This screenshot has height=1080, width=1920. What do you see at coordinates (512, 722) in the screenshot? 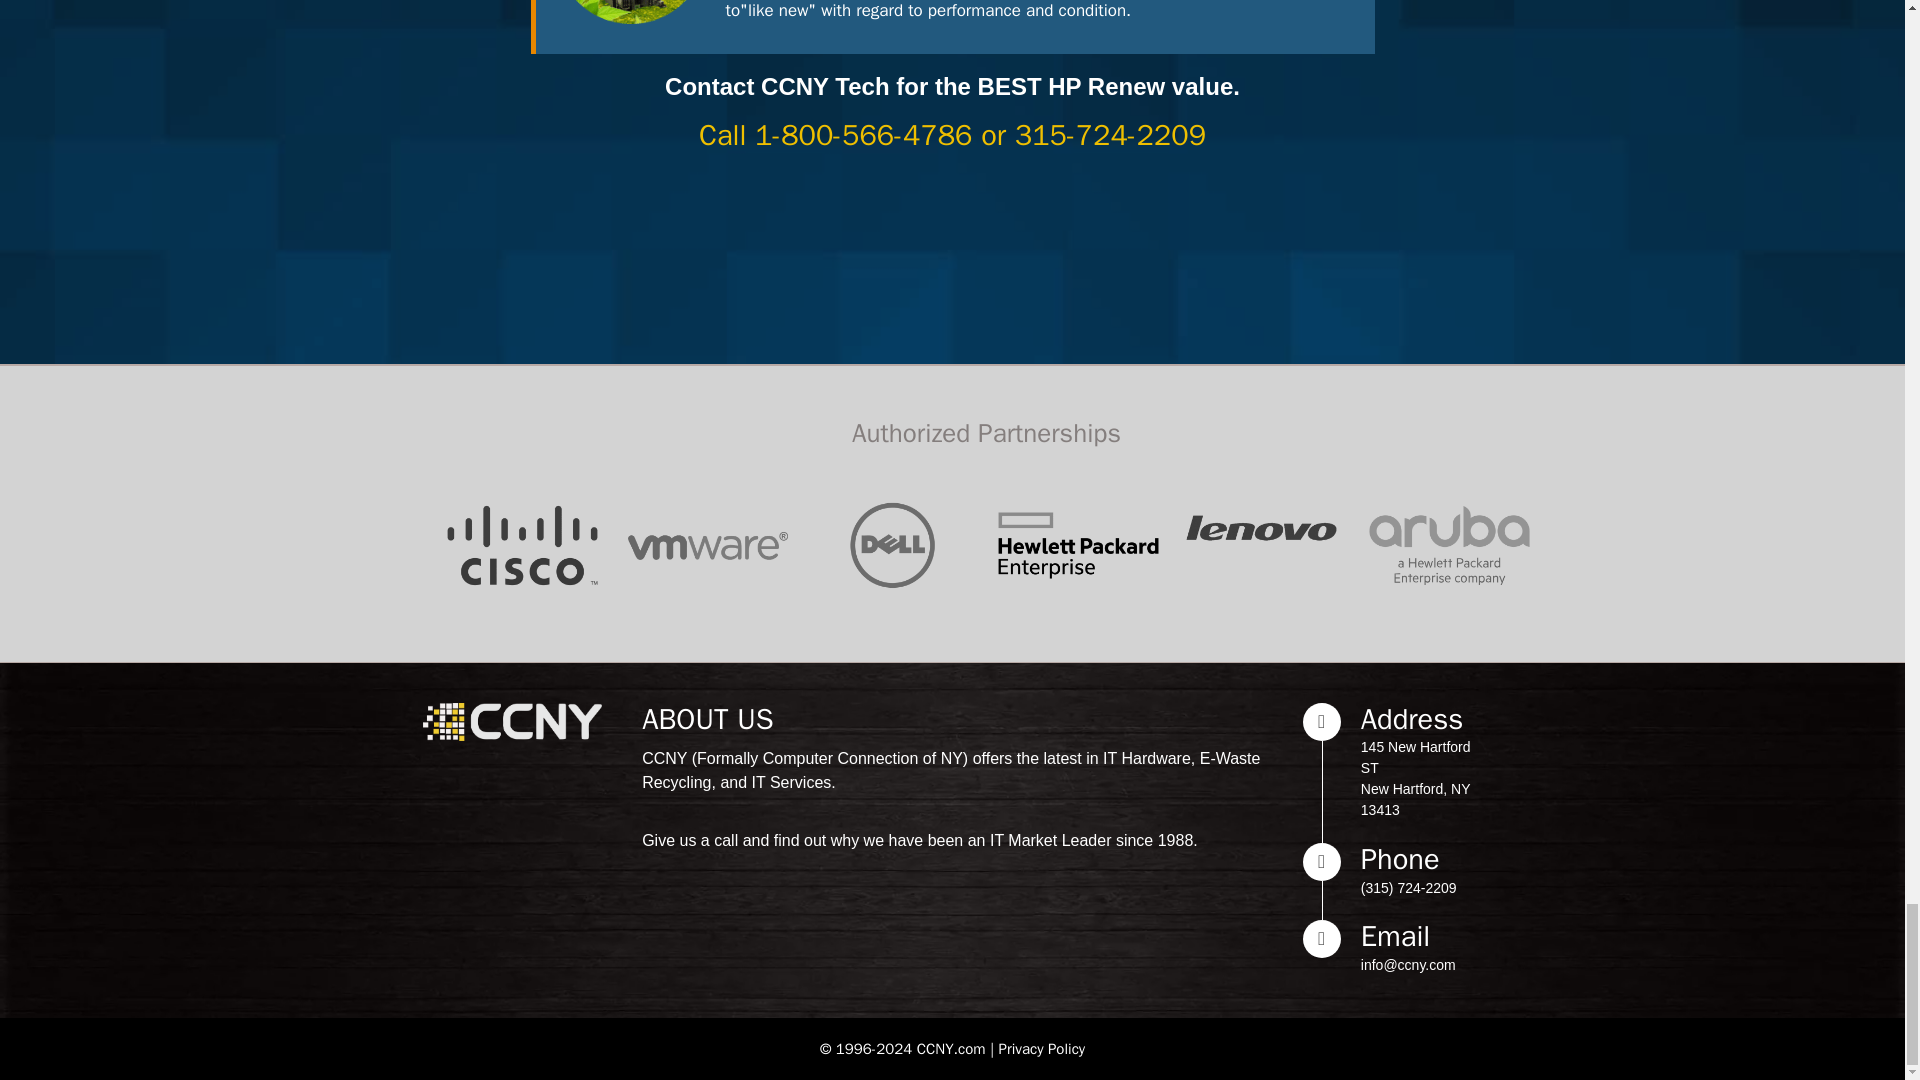
I see `ccny dot com logo 3 white` at bounding box center [512, 722].